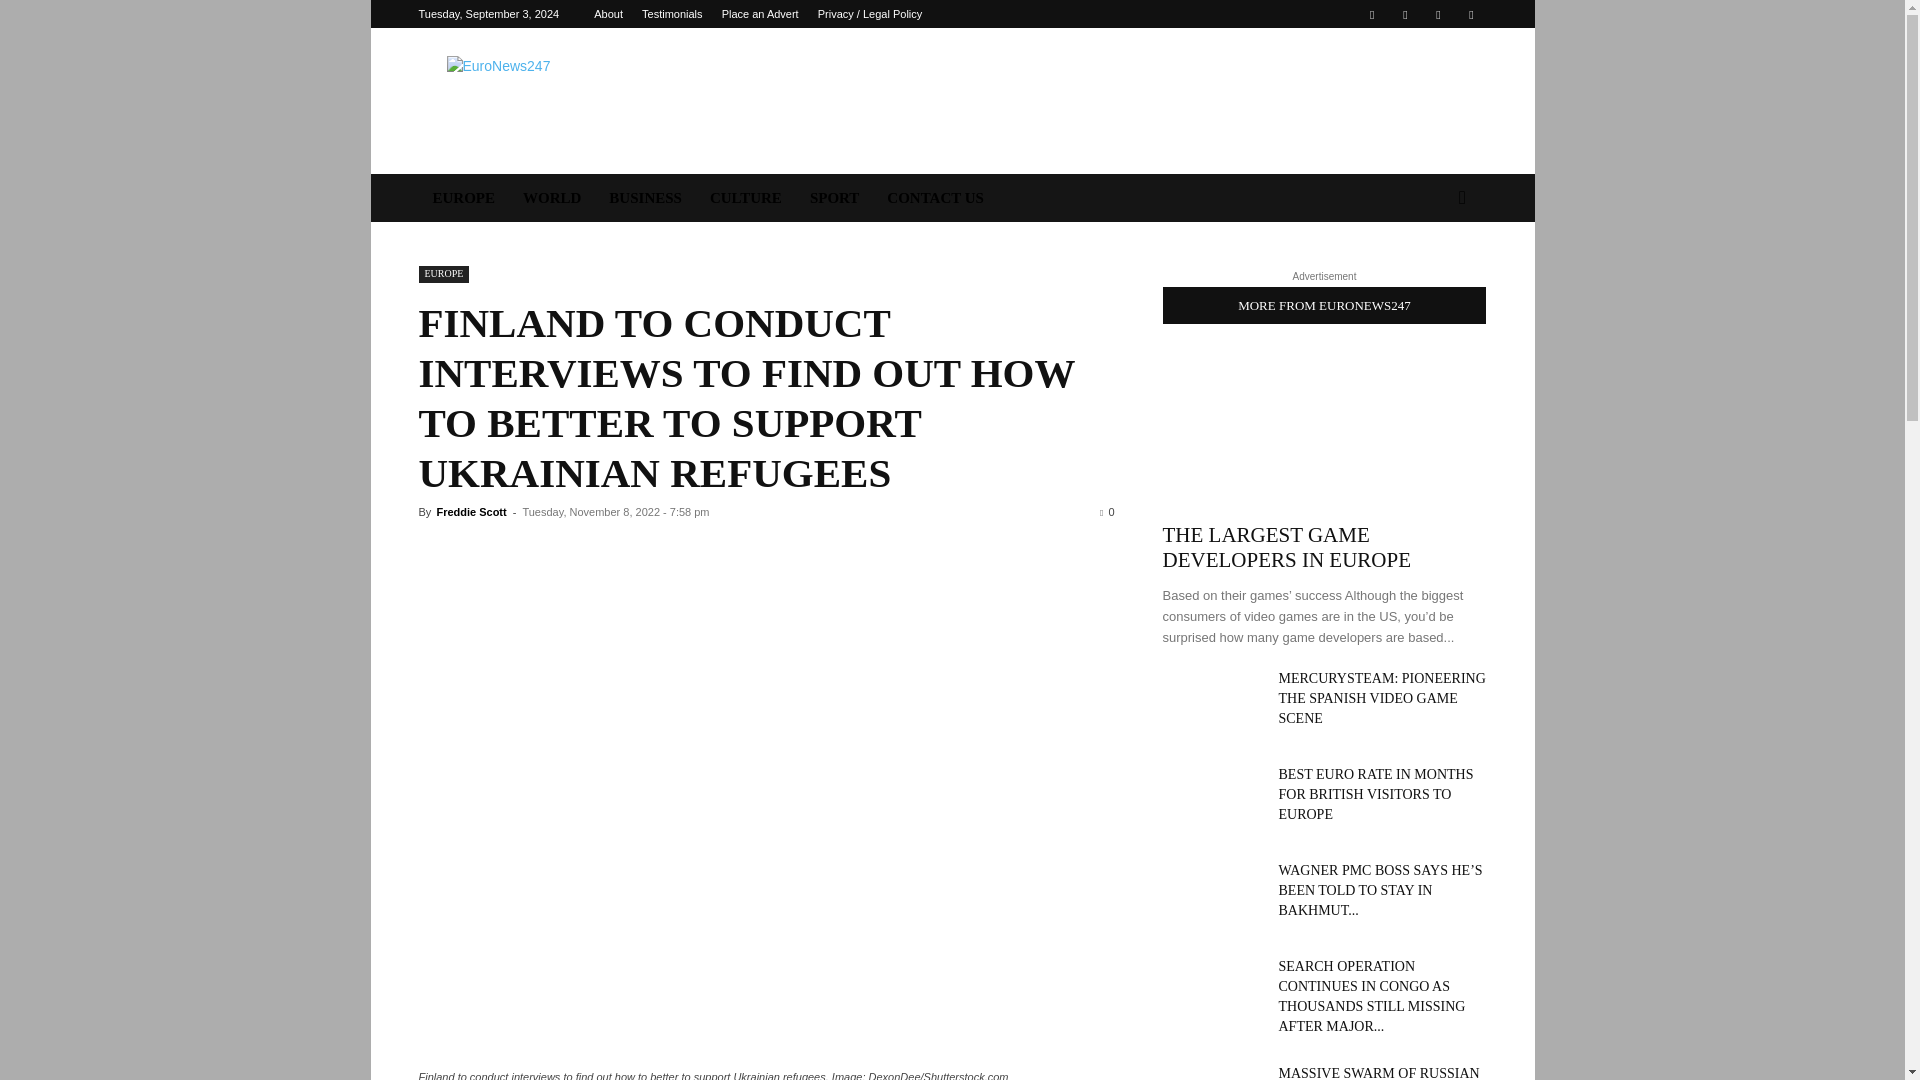  Describe the element at coordinates (1405, 14) in the screenshot. I see `Mail` at that location.